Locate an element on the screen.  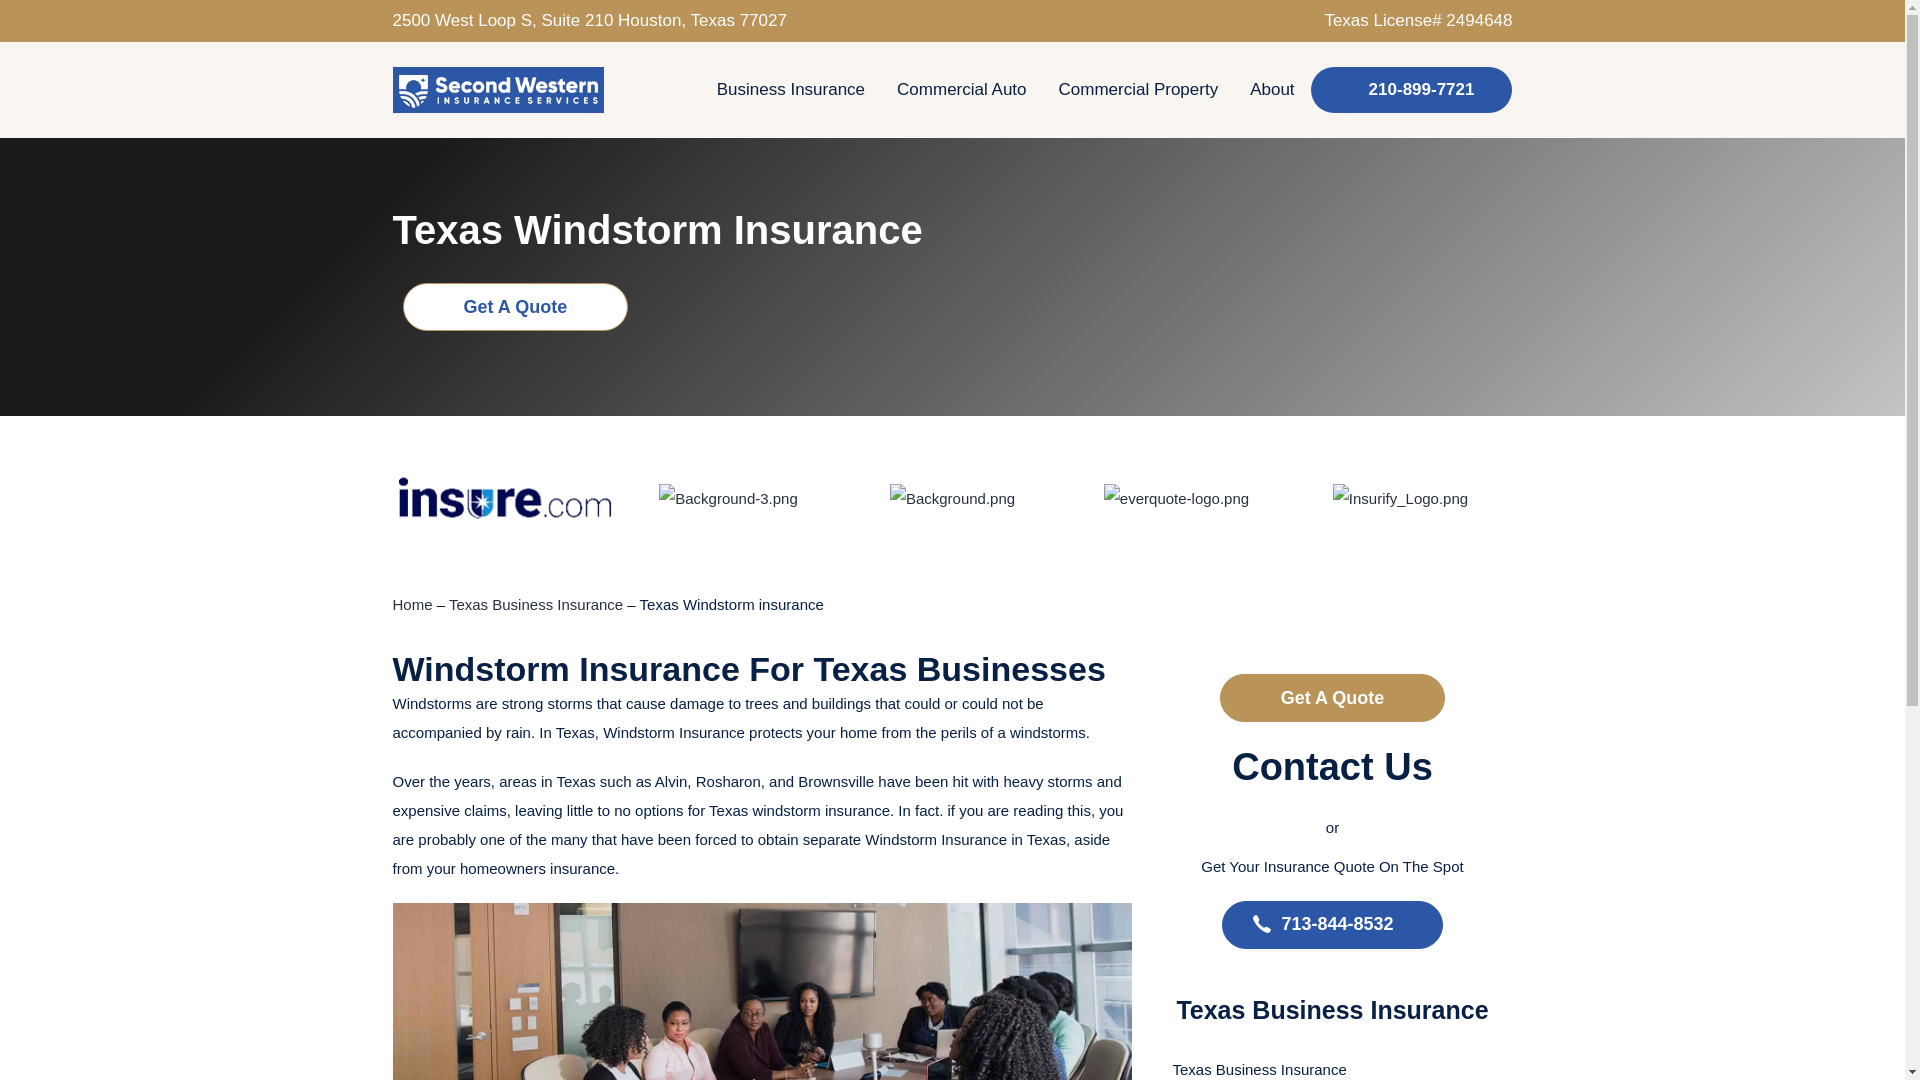
Business Insurance is located at coordinates (790, 90).